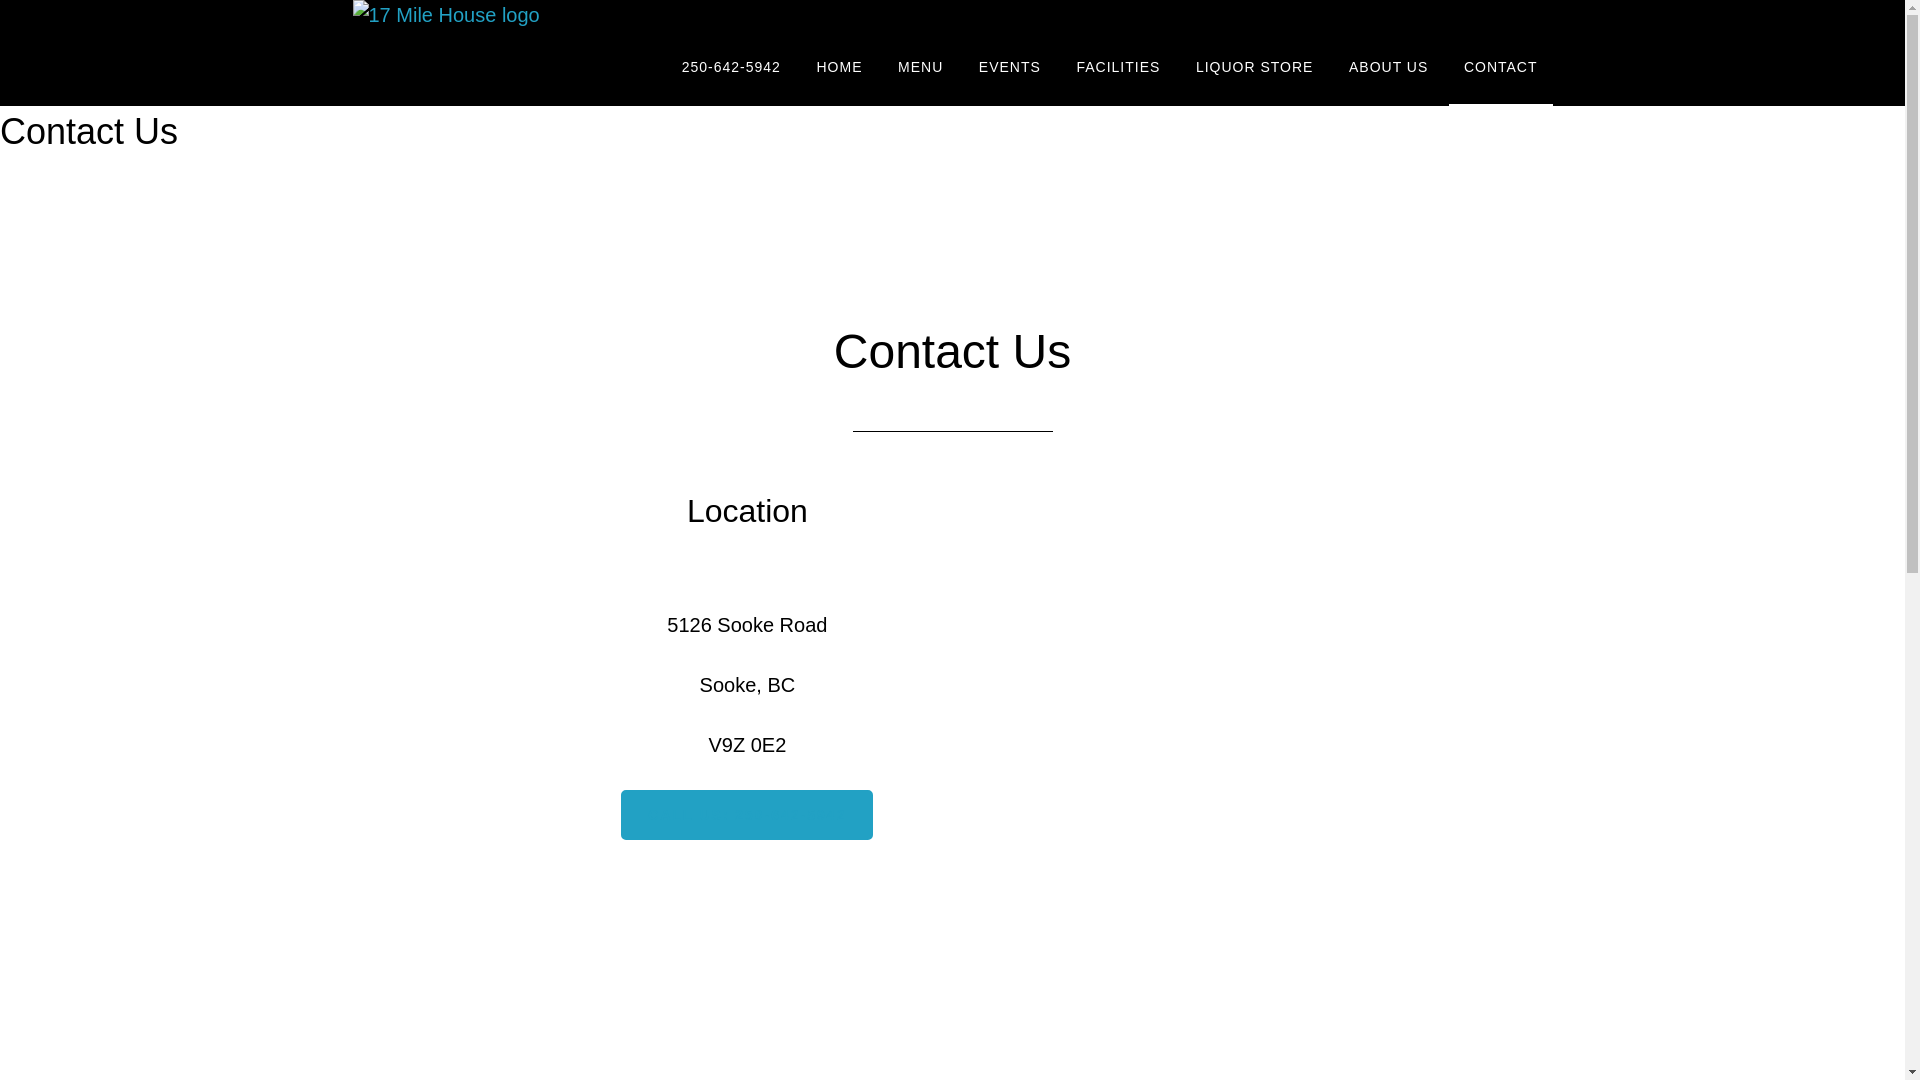 The height and width of the screenshot is (1080, 1920). I want to click on ABOUT US, so click(1388, 68).